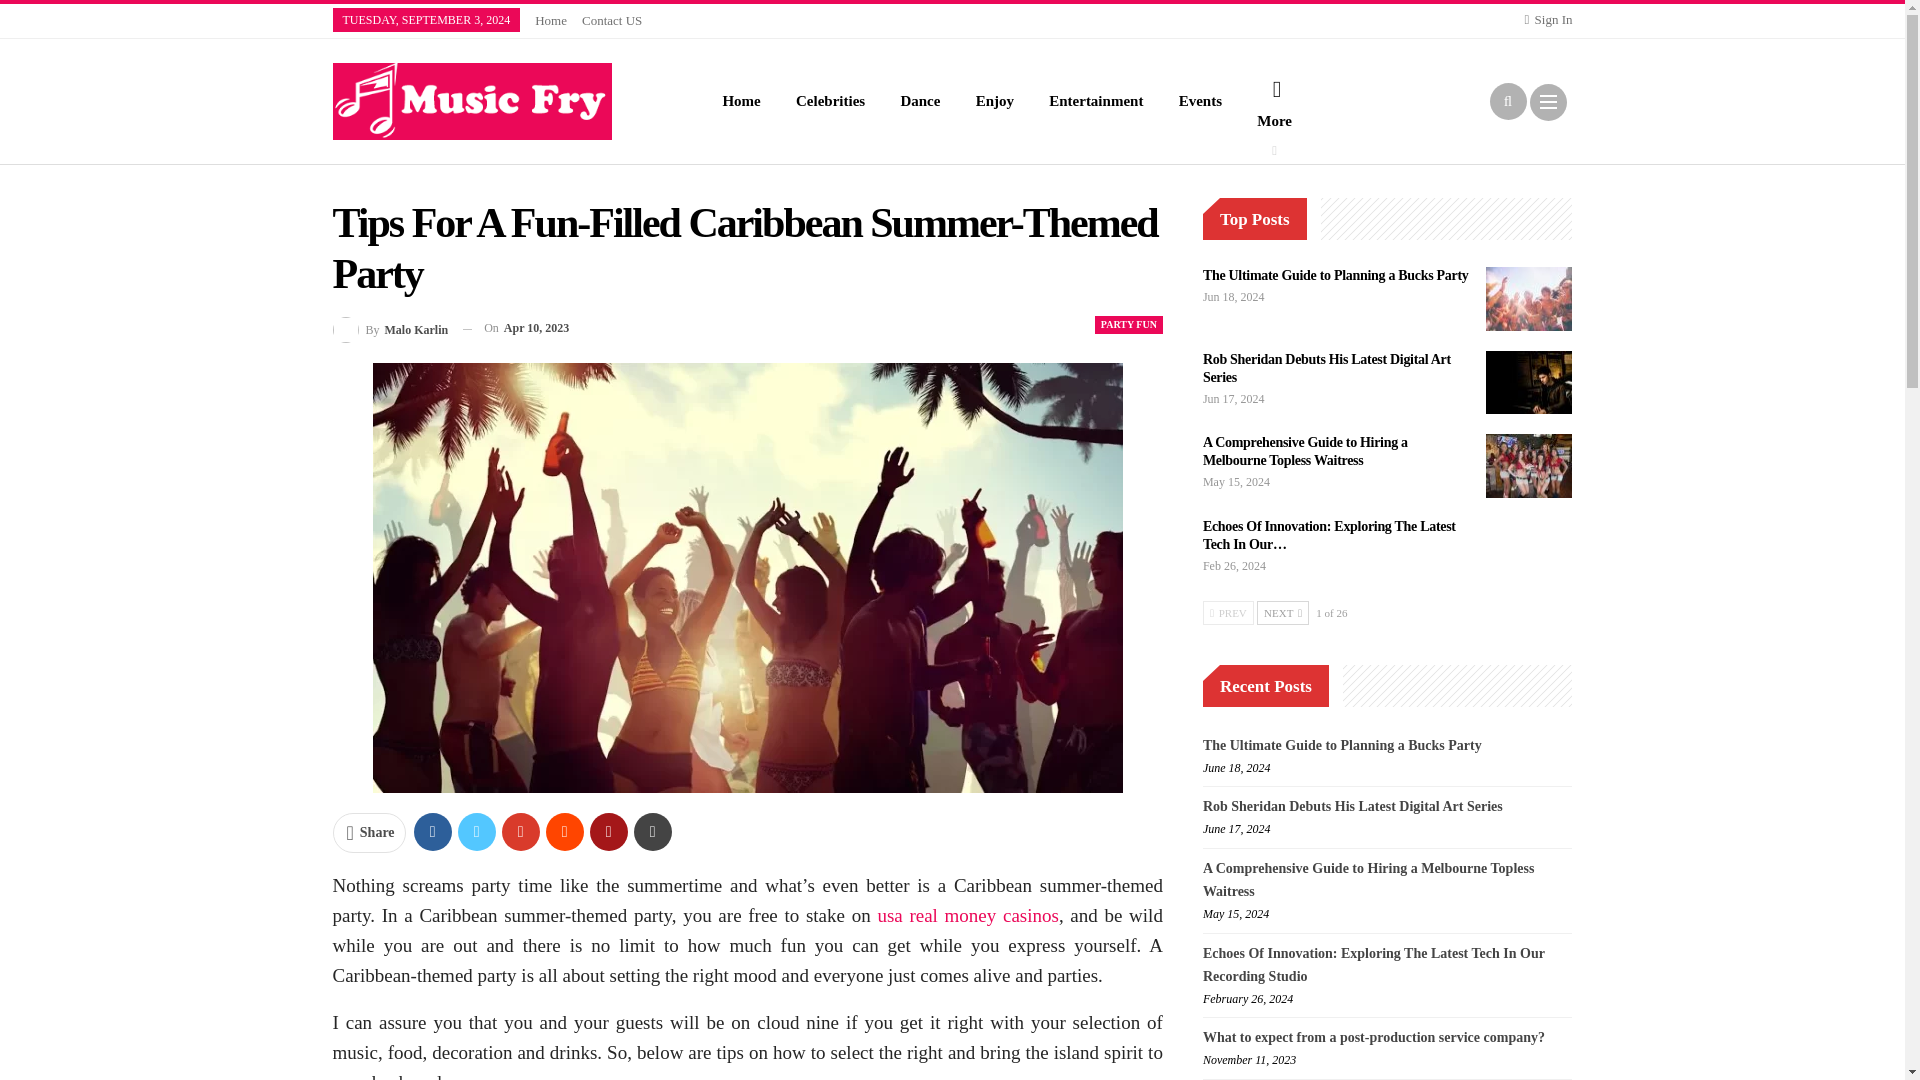  Describe the element at coordinates (968, 915) in the screenshot. I see `usa real money casinos` at that location.